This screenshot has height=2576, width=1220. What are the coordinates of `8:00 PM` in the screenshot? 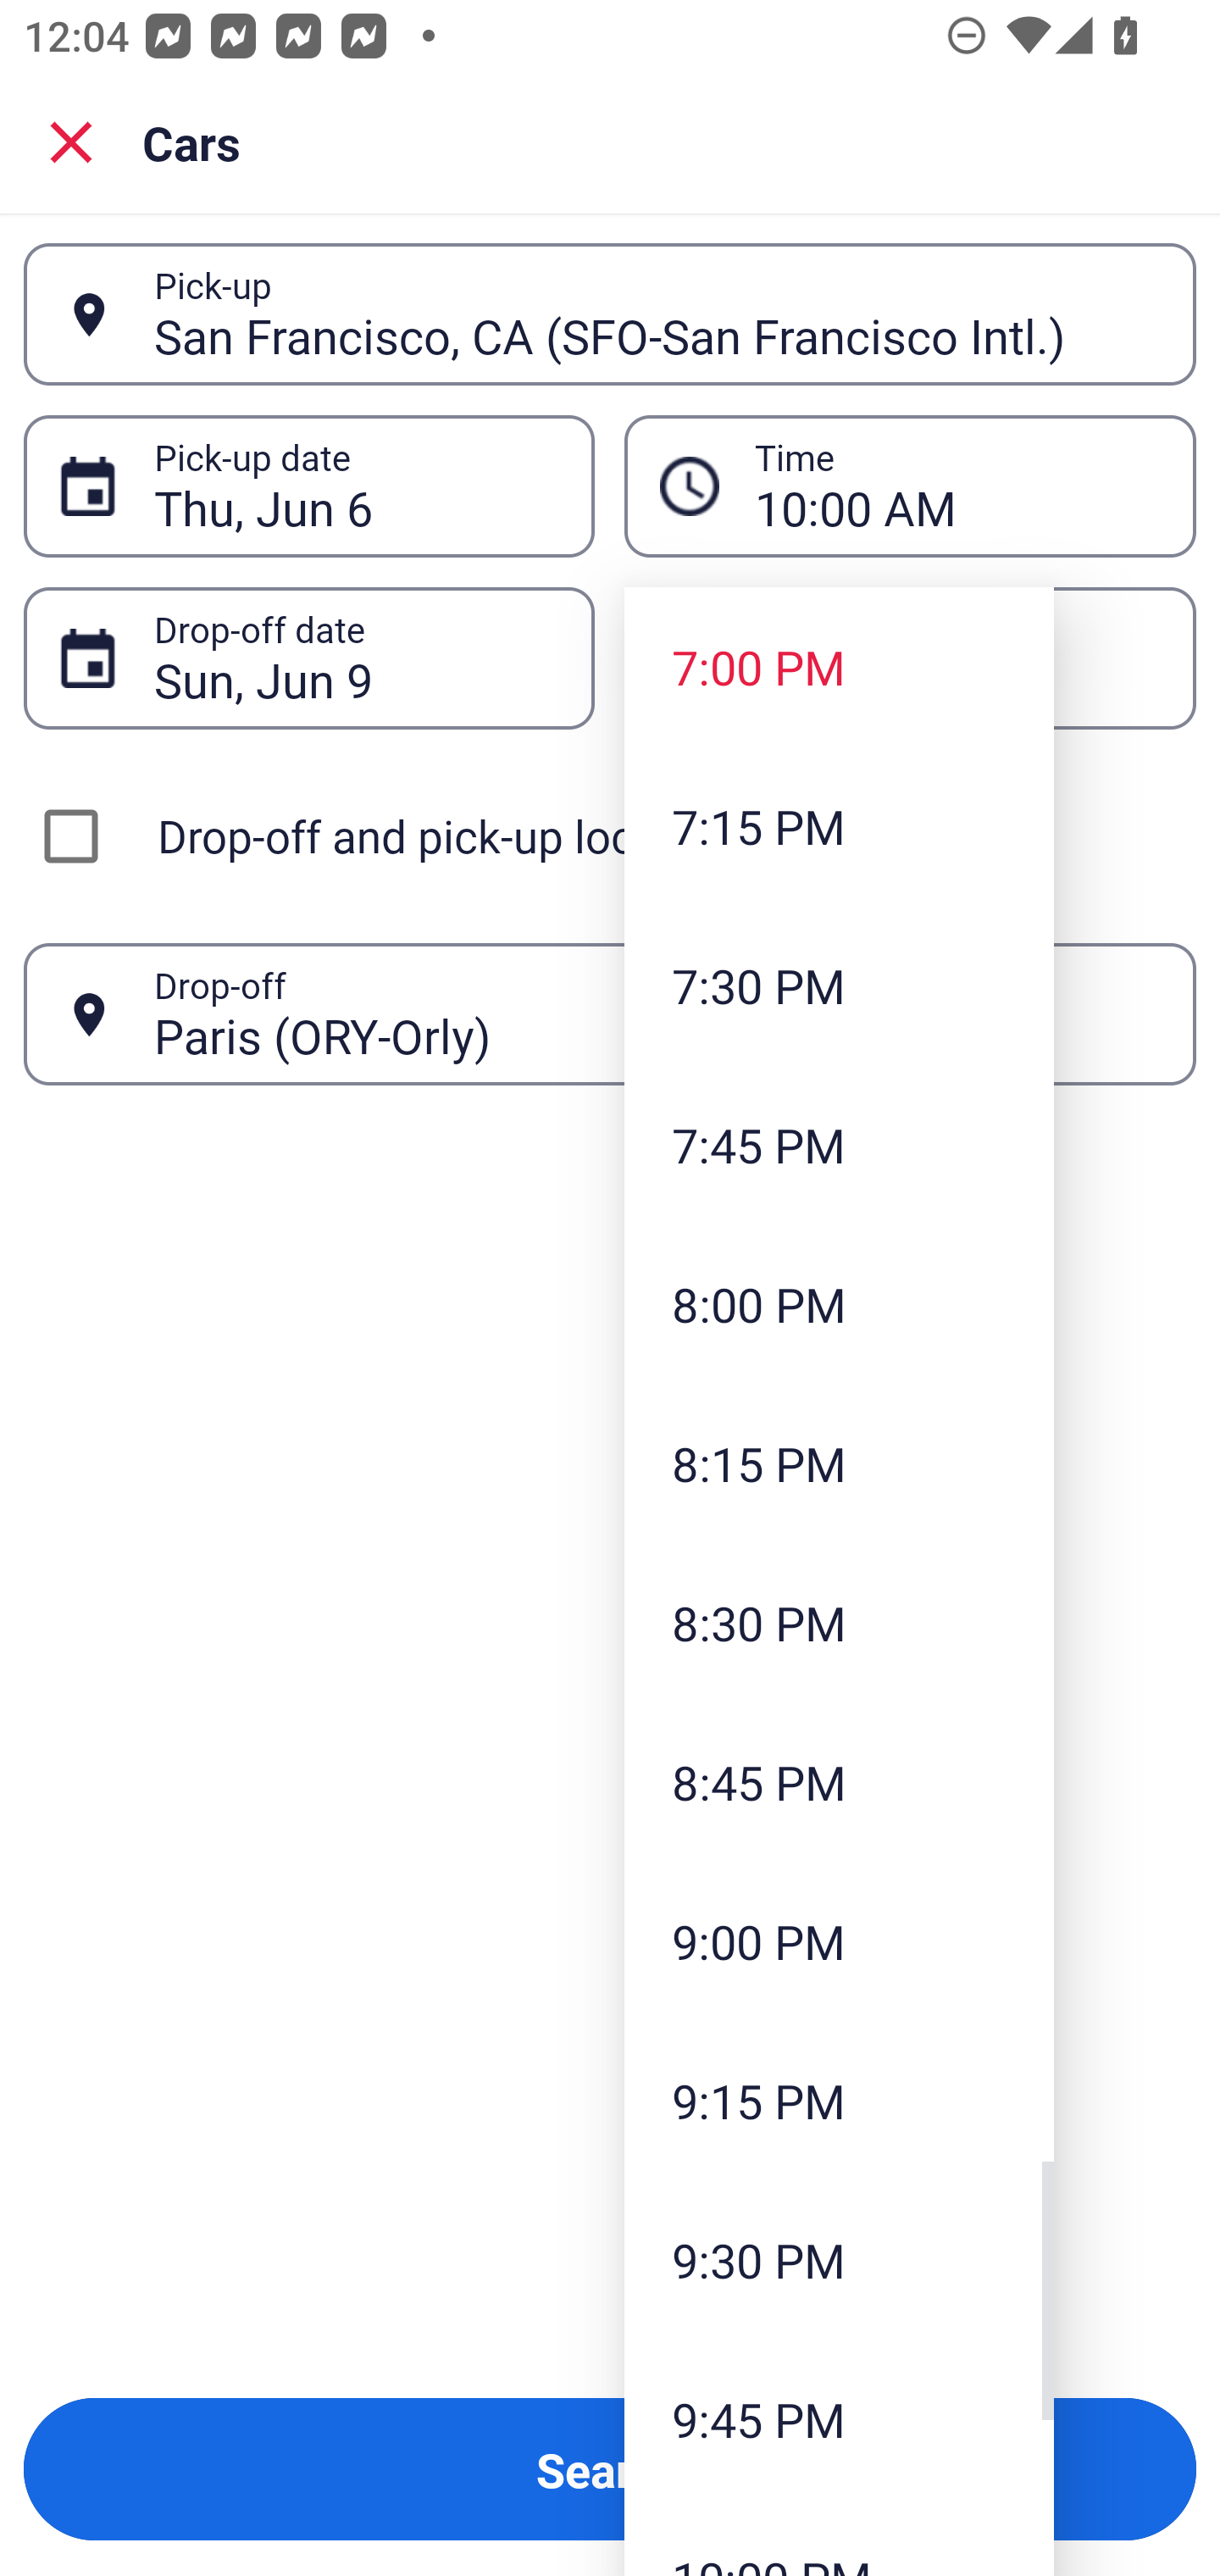 It's located at (839, 1303).